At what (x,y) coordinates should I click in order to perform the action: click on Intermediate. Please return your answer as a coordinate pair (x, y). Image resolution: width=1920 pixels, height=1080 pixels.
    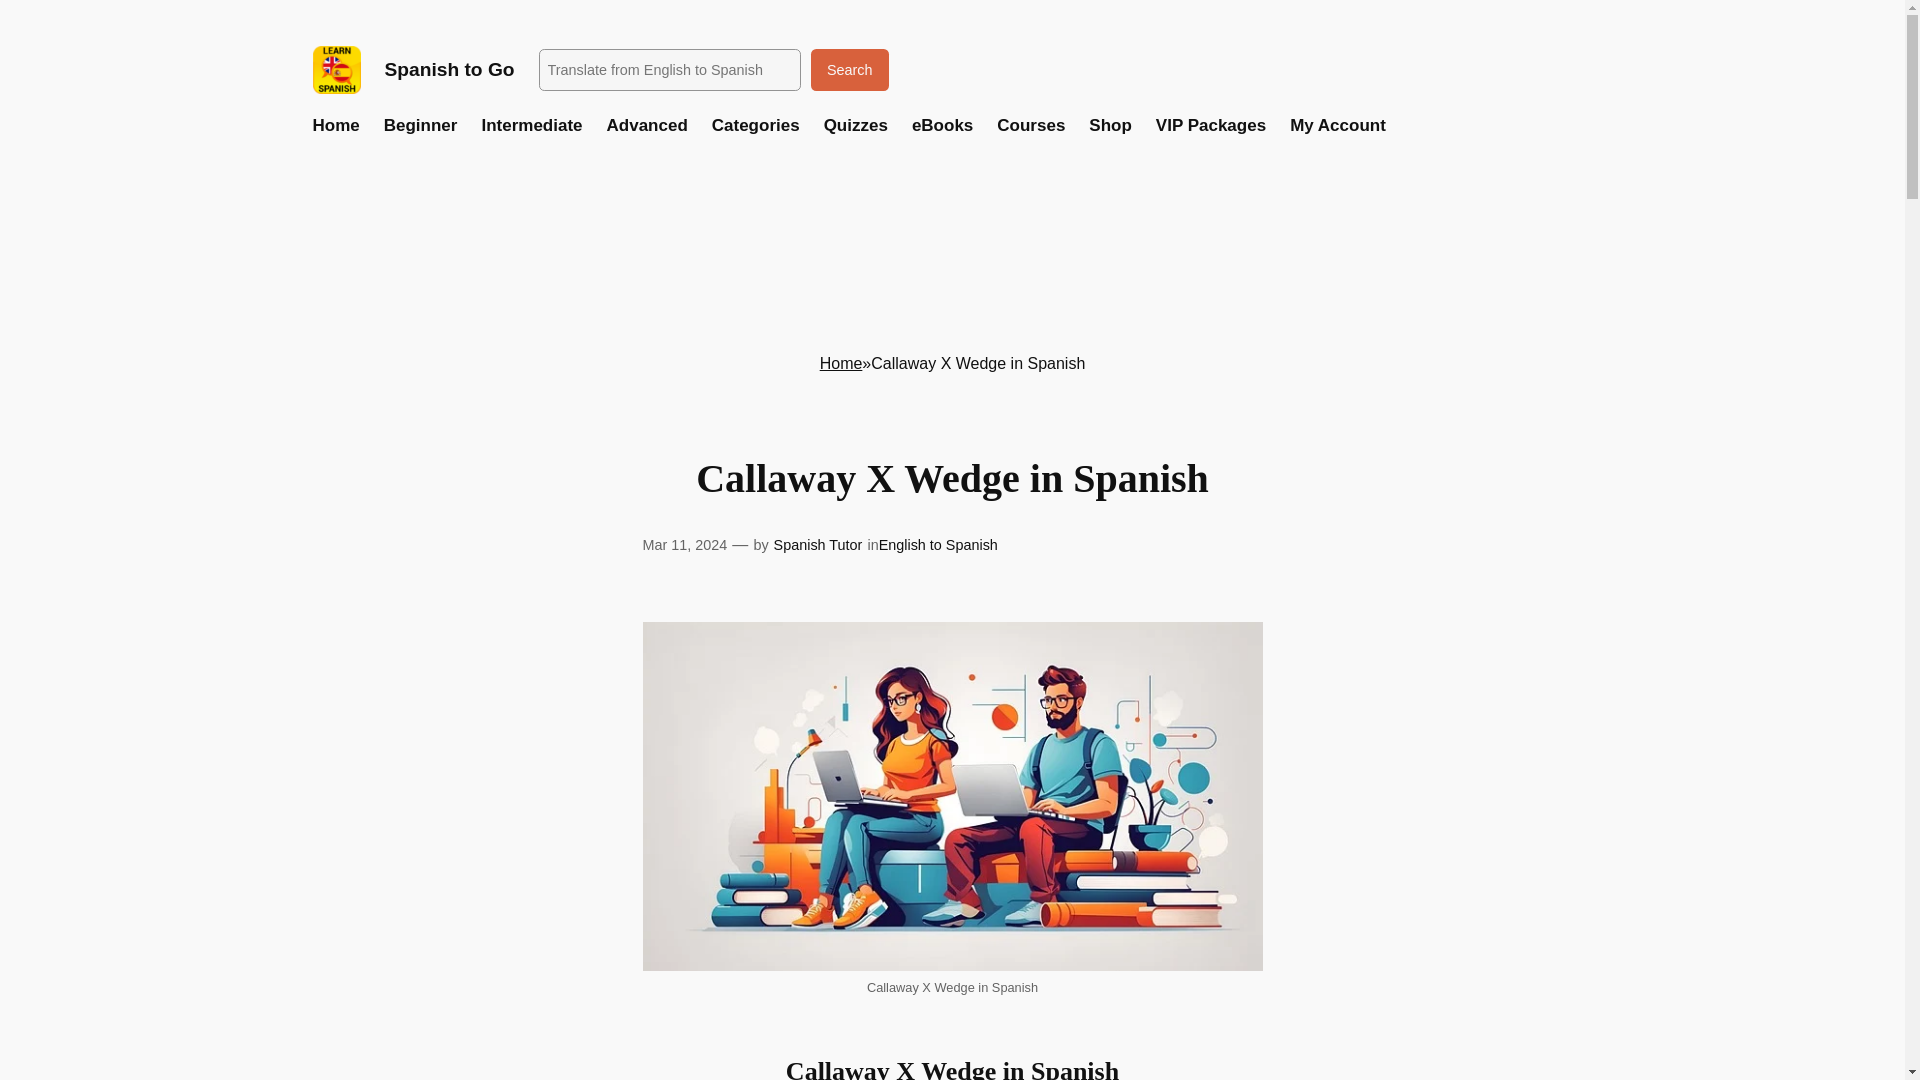
    Looking at the image, I should click on (531, 126).